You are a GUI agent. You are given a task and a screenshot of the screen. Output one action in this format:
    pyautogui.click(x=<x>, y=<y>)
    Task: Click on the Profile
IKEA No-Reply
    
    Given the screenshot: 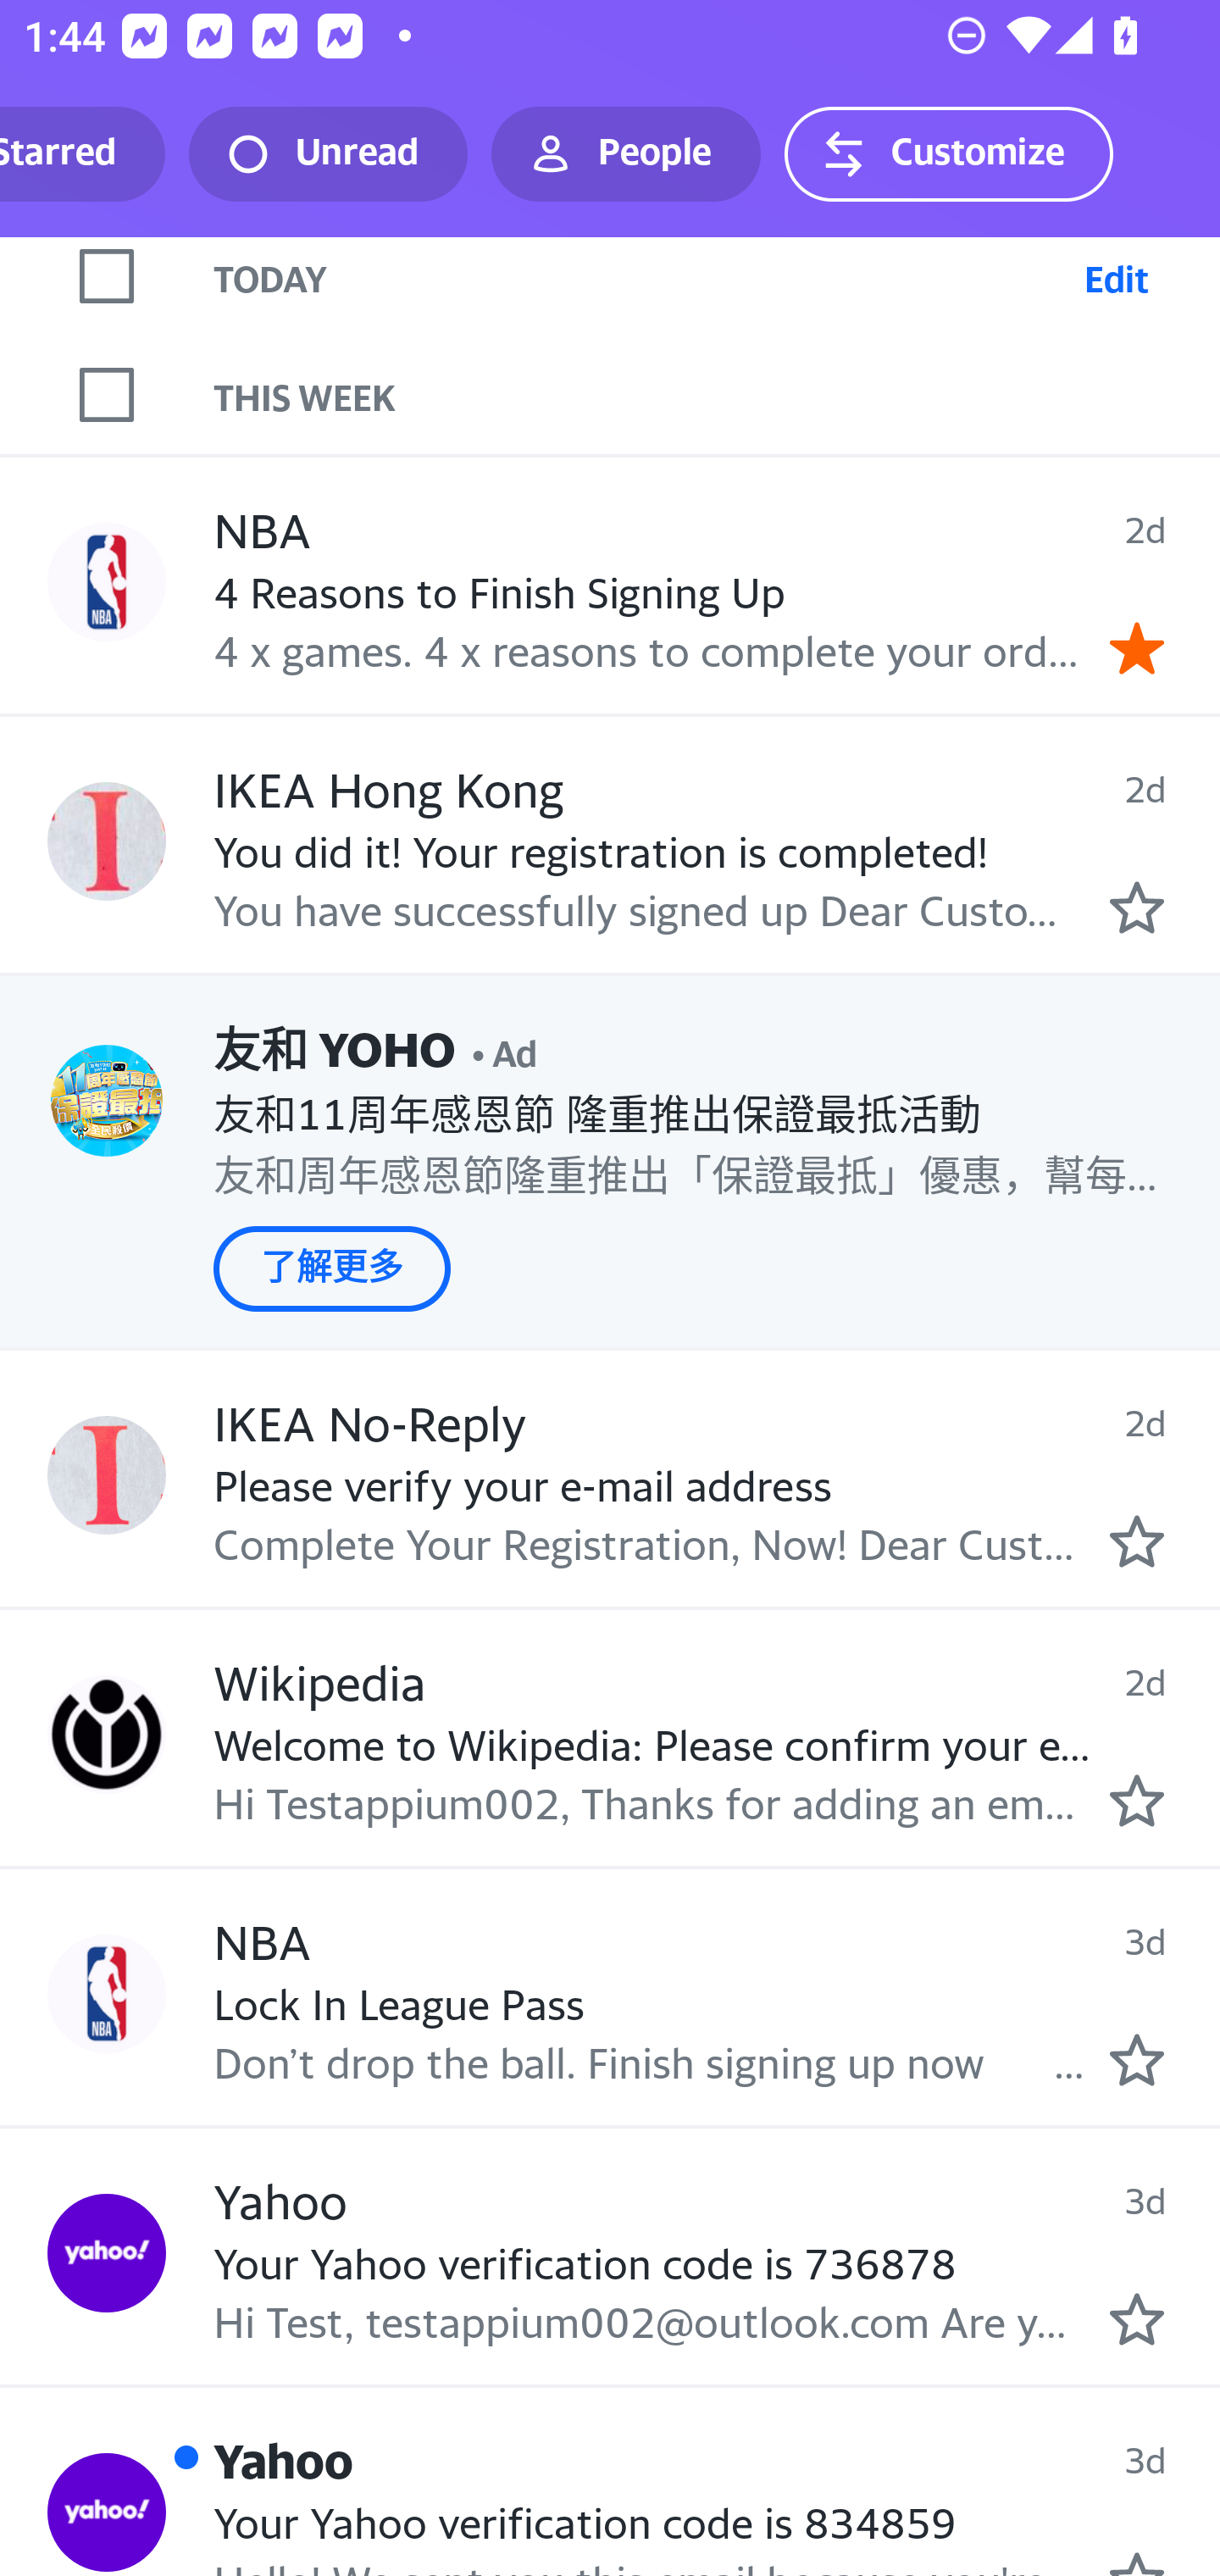 What is the action you would take?
    pyautogui.click(x=107, y=1476)
    